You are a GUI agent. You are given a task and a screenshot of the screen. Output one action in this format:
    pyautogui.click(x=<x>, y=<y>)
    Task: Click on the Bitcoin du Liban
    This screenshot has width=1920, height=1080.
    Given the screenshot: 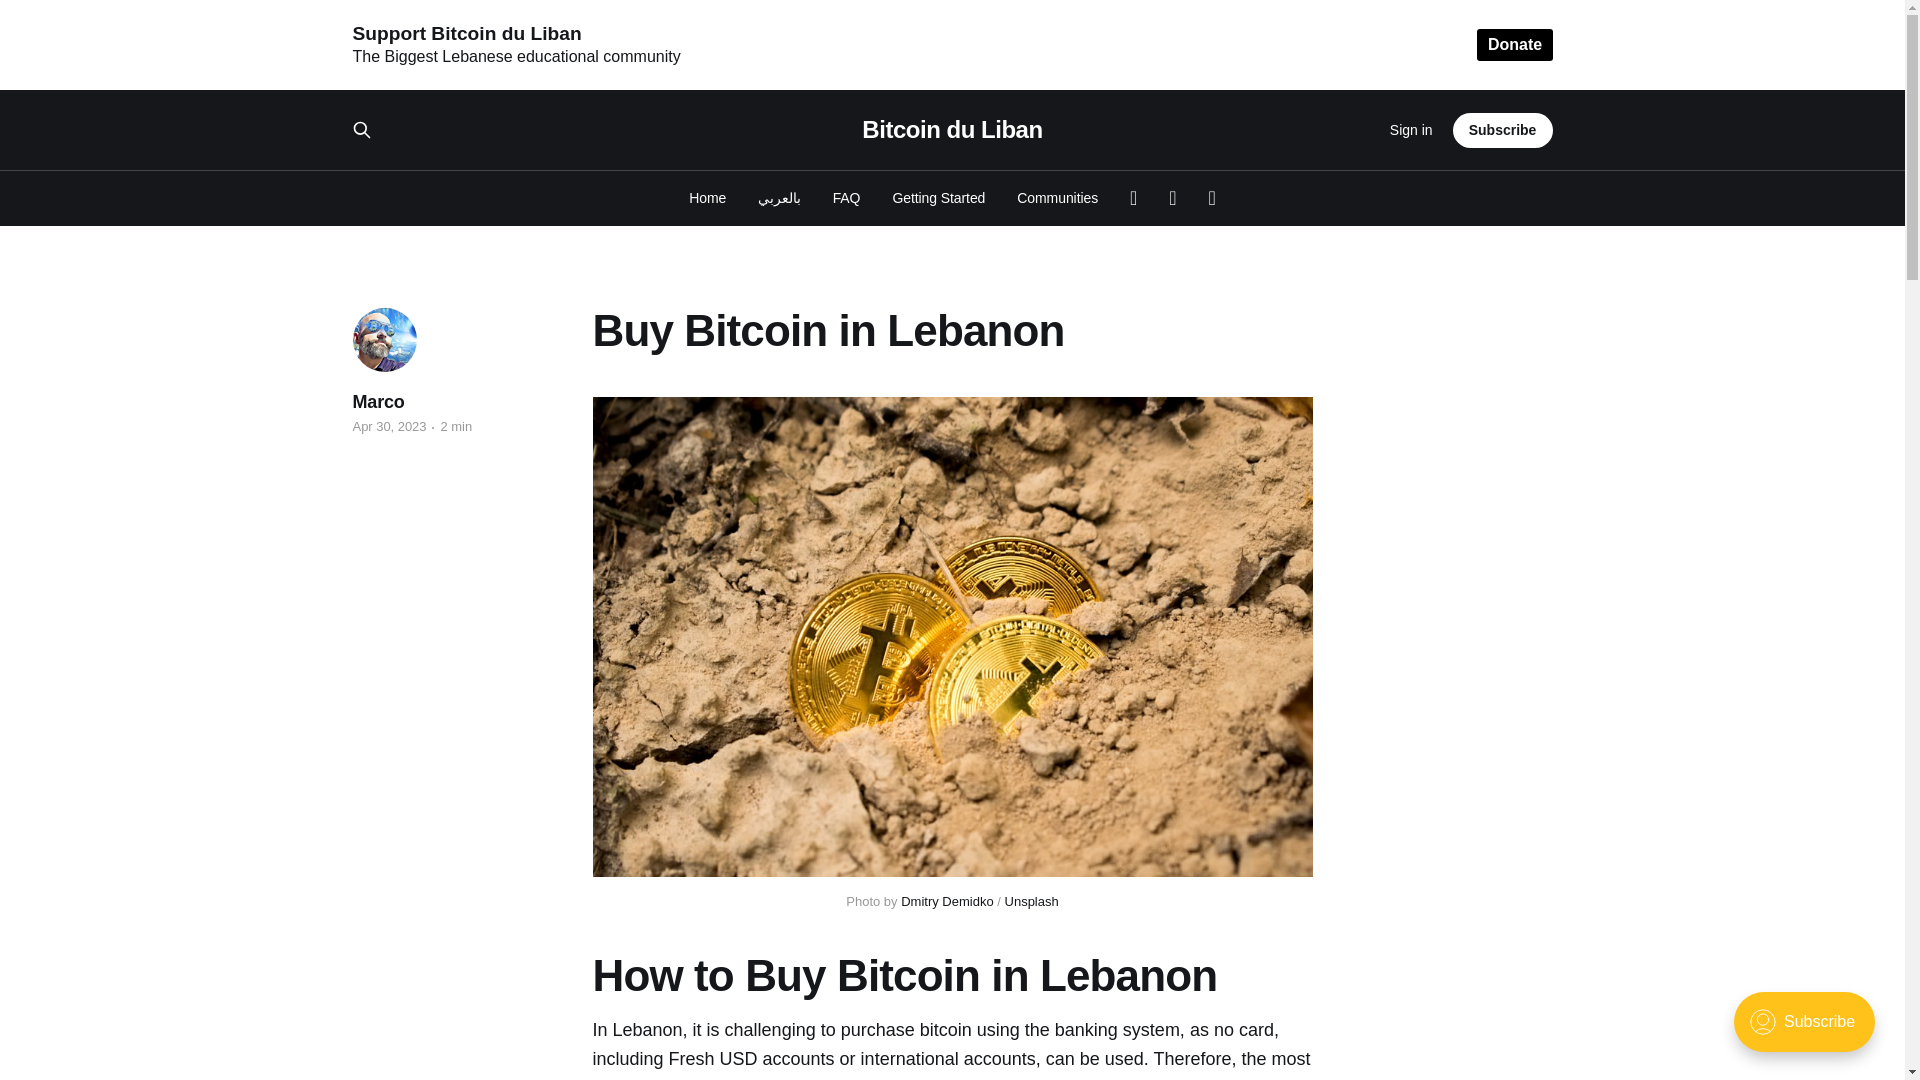 What is the action you would take?
    pyautogui.click(x=952, y=129)
    